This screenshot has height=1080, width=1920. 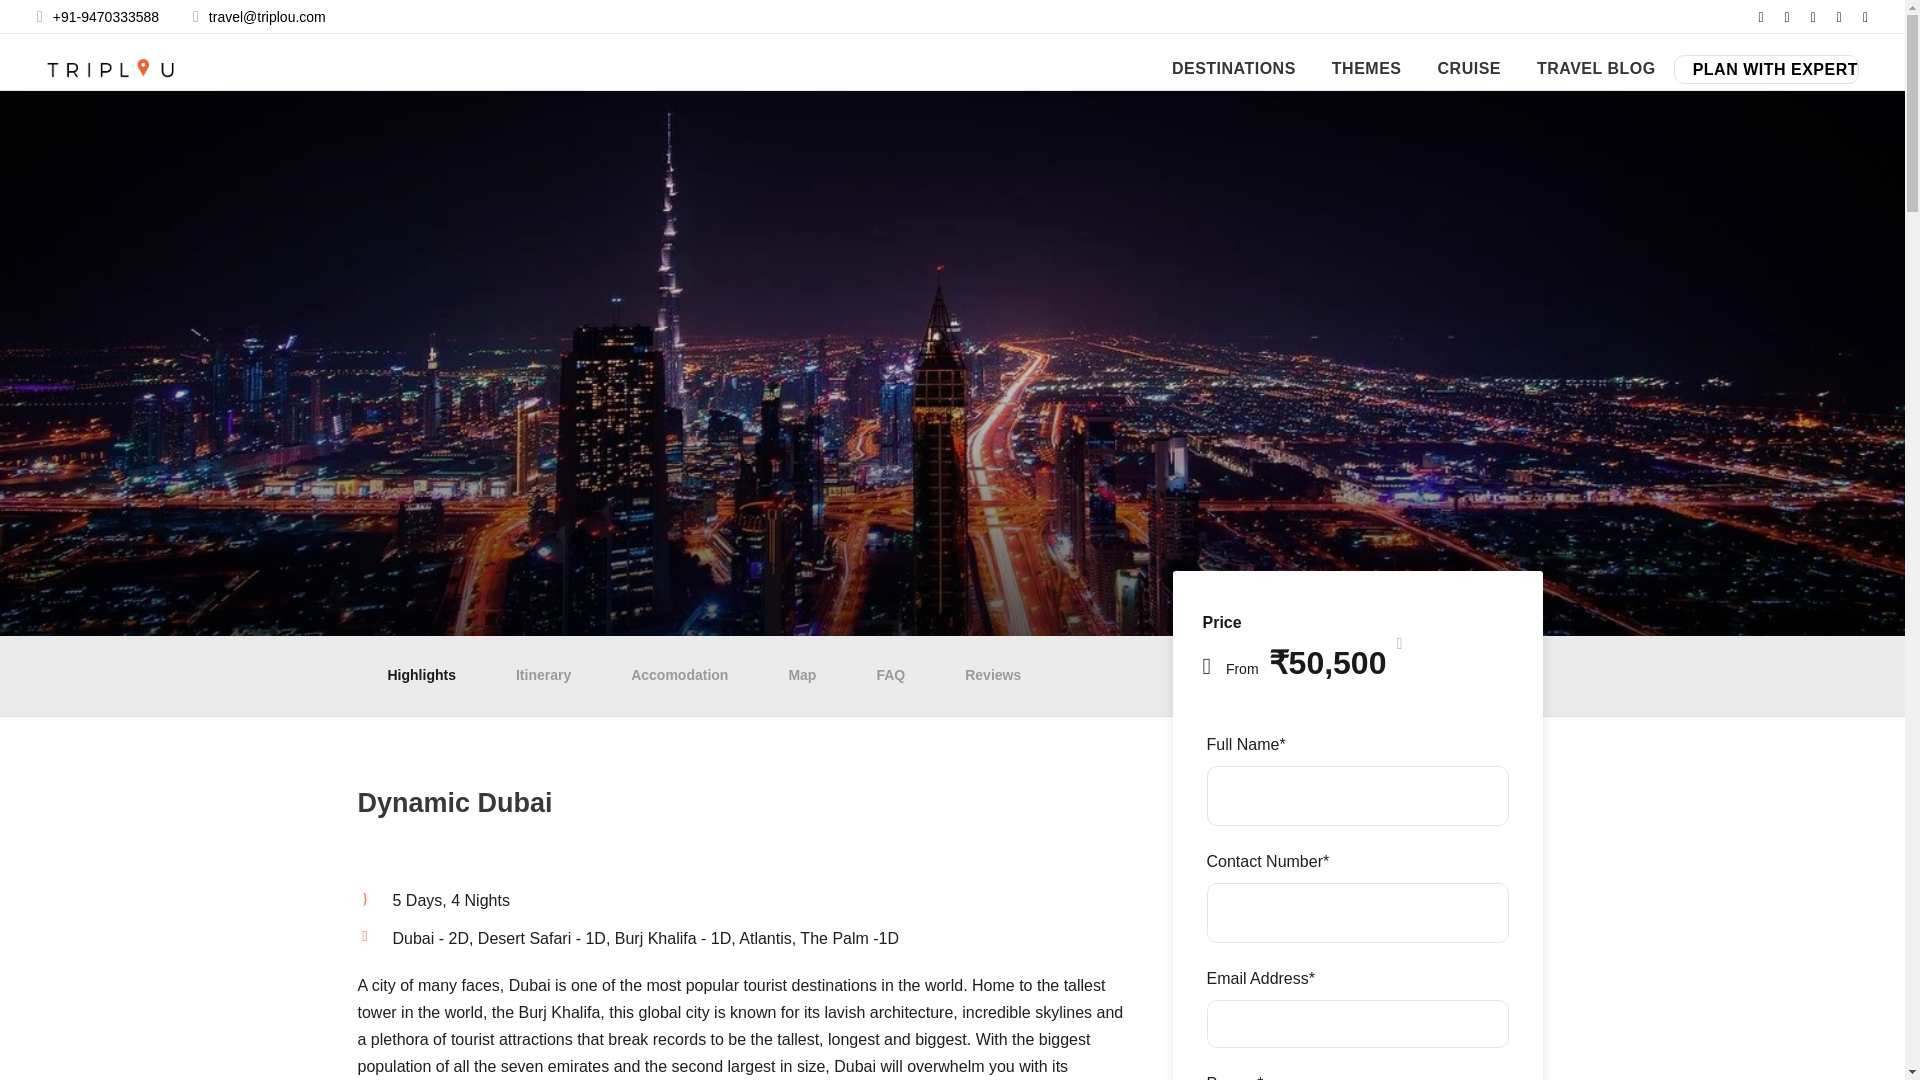 What do you see at coordinates (1234, 68) in the screenshot?
I see `DESTINATIONS` at bounding box center [1234, 68].